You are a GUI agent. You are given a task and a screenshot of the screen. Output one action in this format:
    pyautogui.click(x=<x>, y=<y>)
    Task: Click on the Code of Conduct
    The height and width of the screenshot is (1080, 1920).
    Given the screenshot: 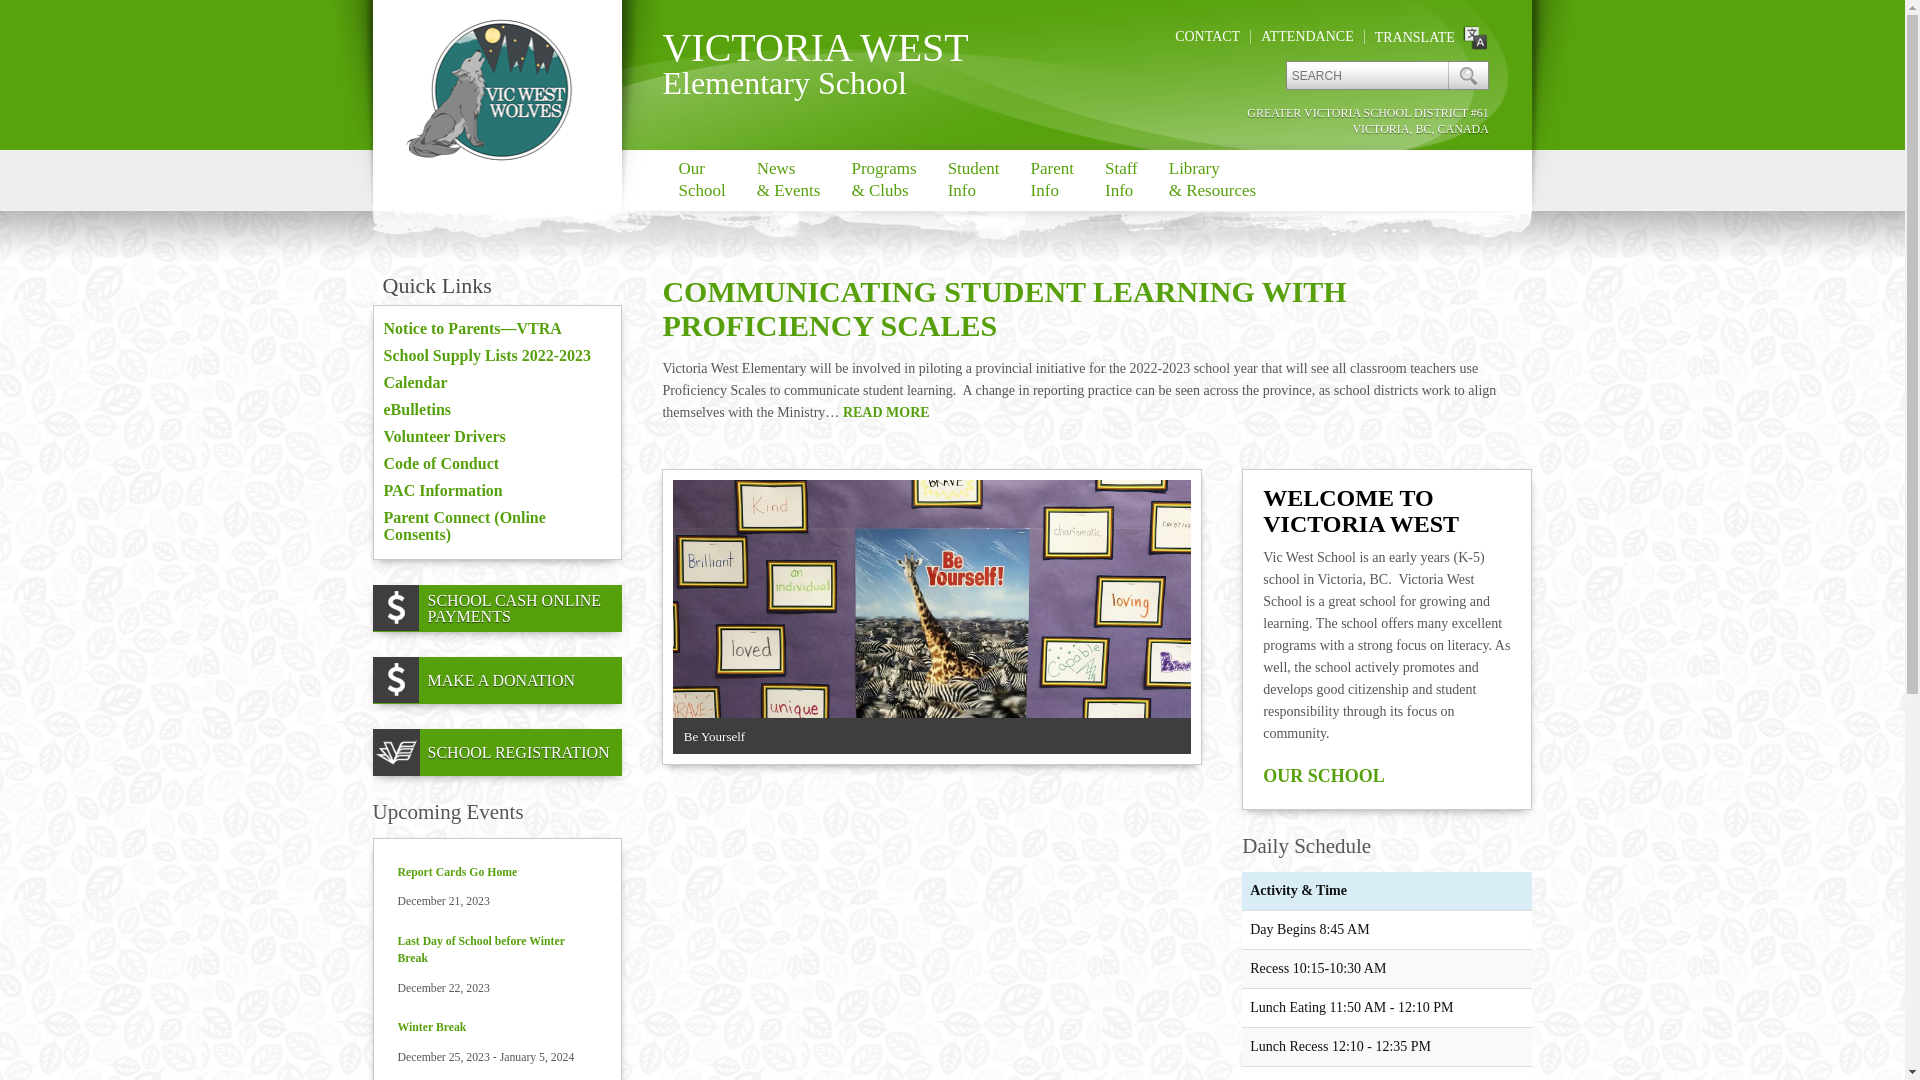 What is the action you would take?
    pyautogui.click(x=442, y=464)
    